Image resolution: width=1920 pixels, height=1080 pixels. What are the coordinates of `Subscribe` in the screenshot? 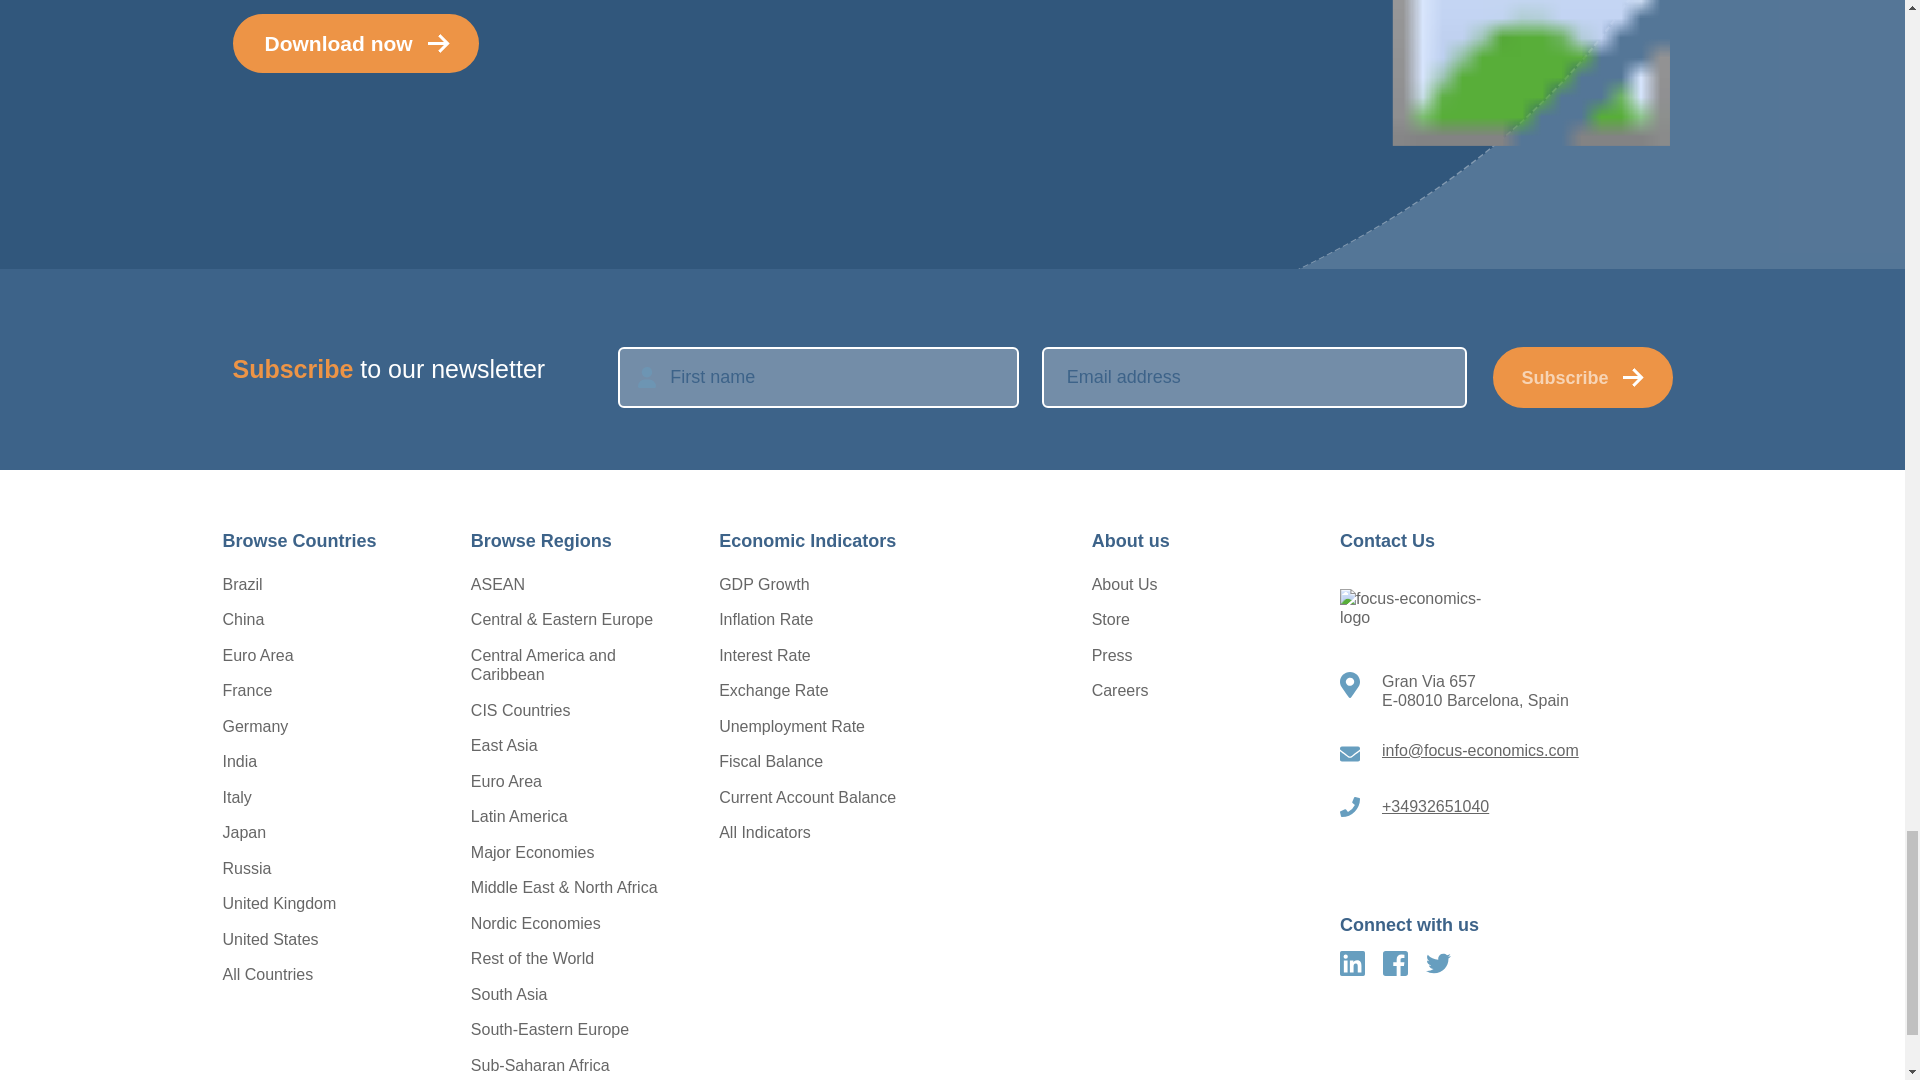 It's located at (1582, 377).